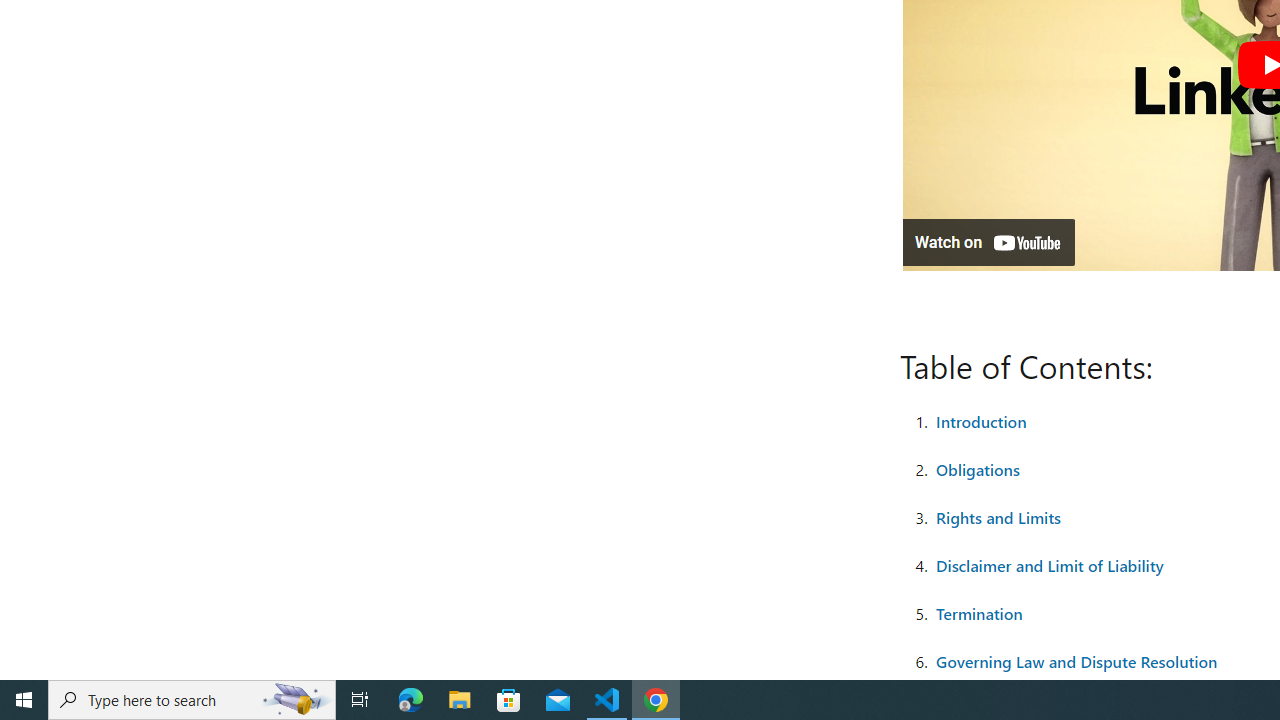 This screenshot has height=720, width=1280. What do you see at coordinates (980, 420) in the screenshot?
I see `Introduction` at bounding box center [980, 420].